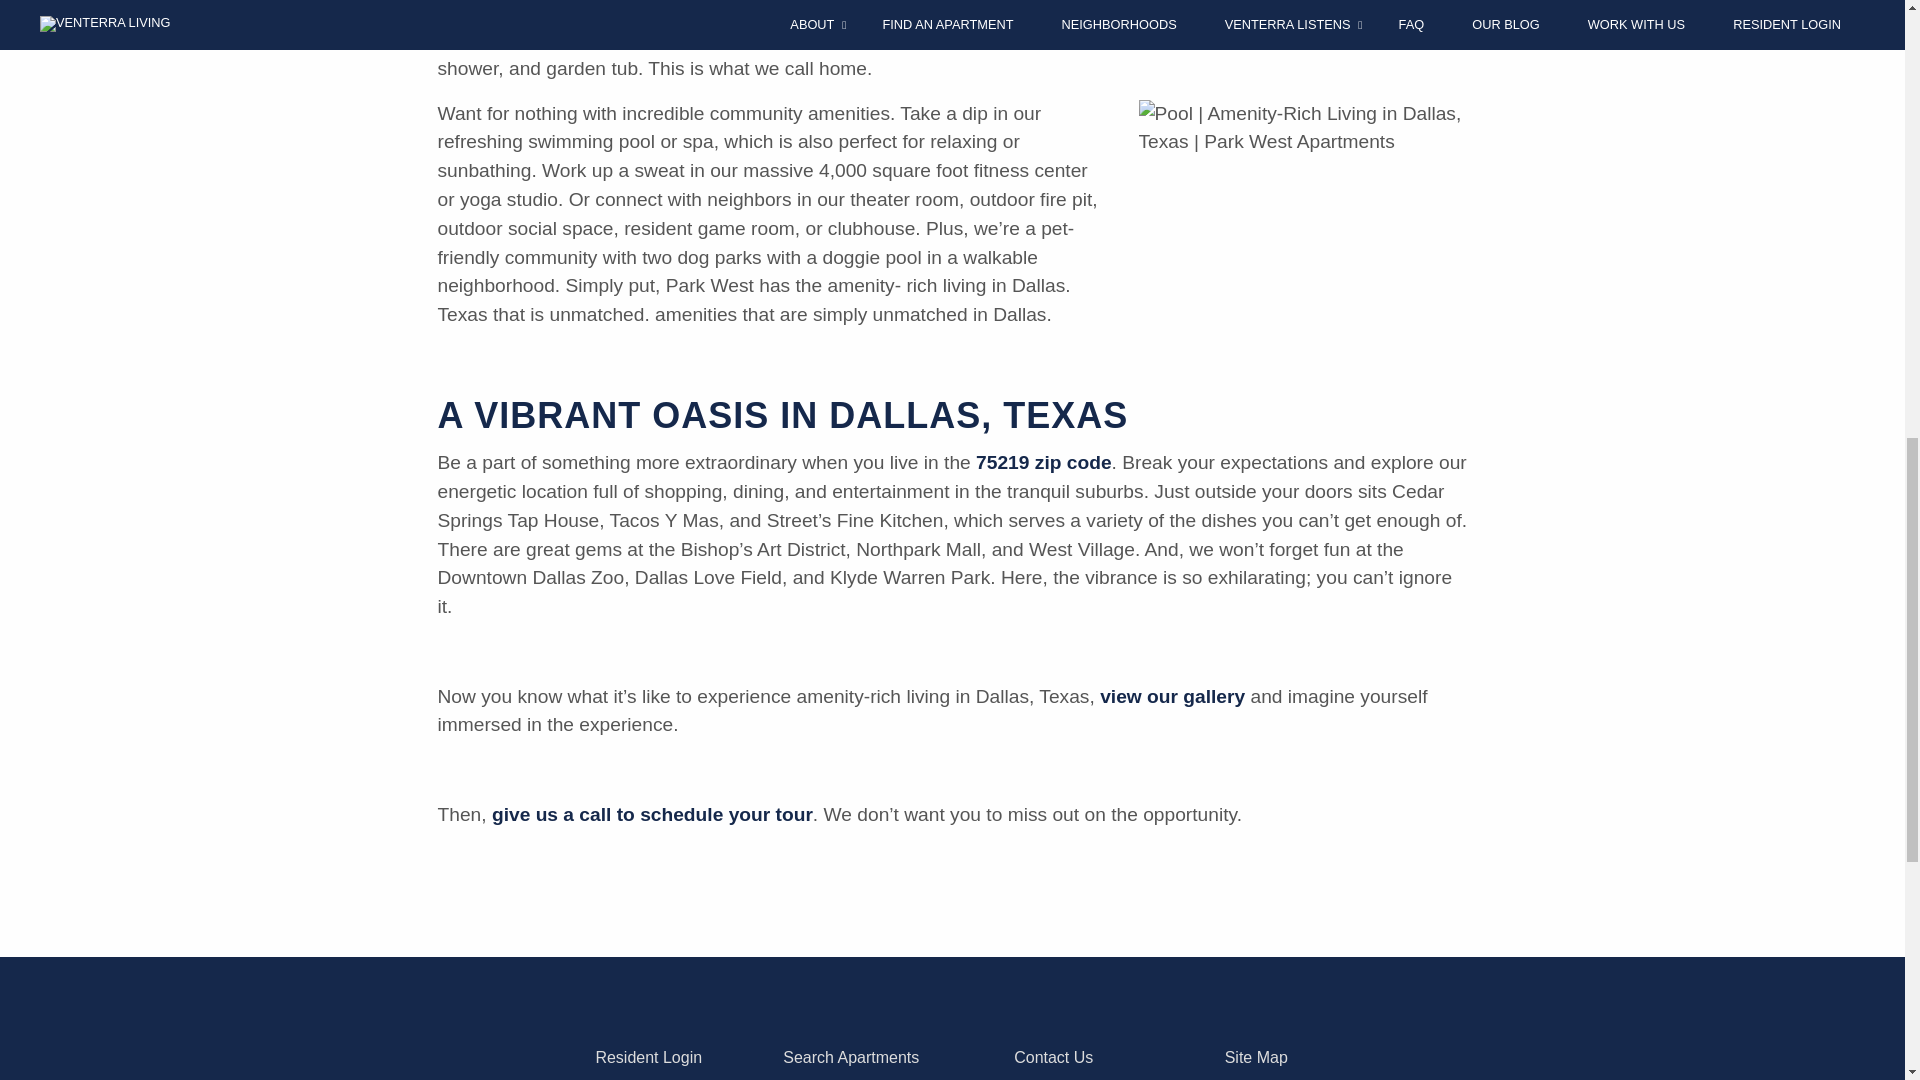 The width and height of the screenshot is (1920, 1080). Describe the element at coordinates (1172, 696) in the screenshot. I see `view our gallery` at that location.